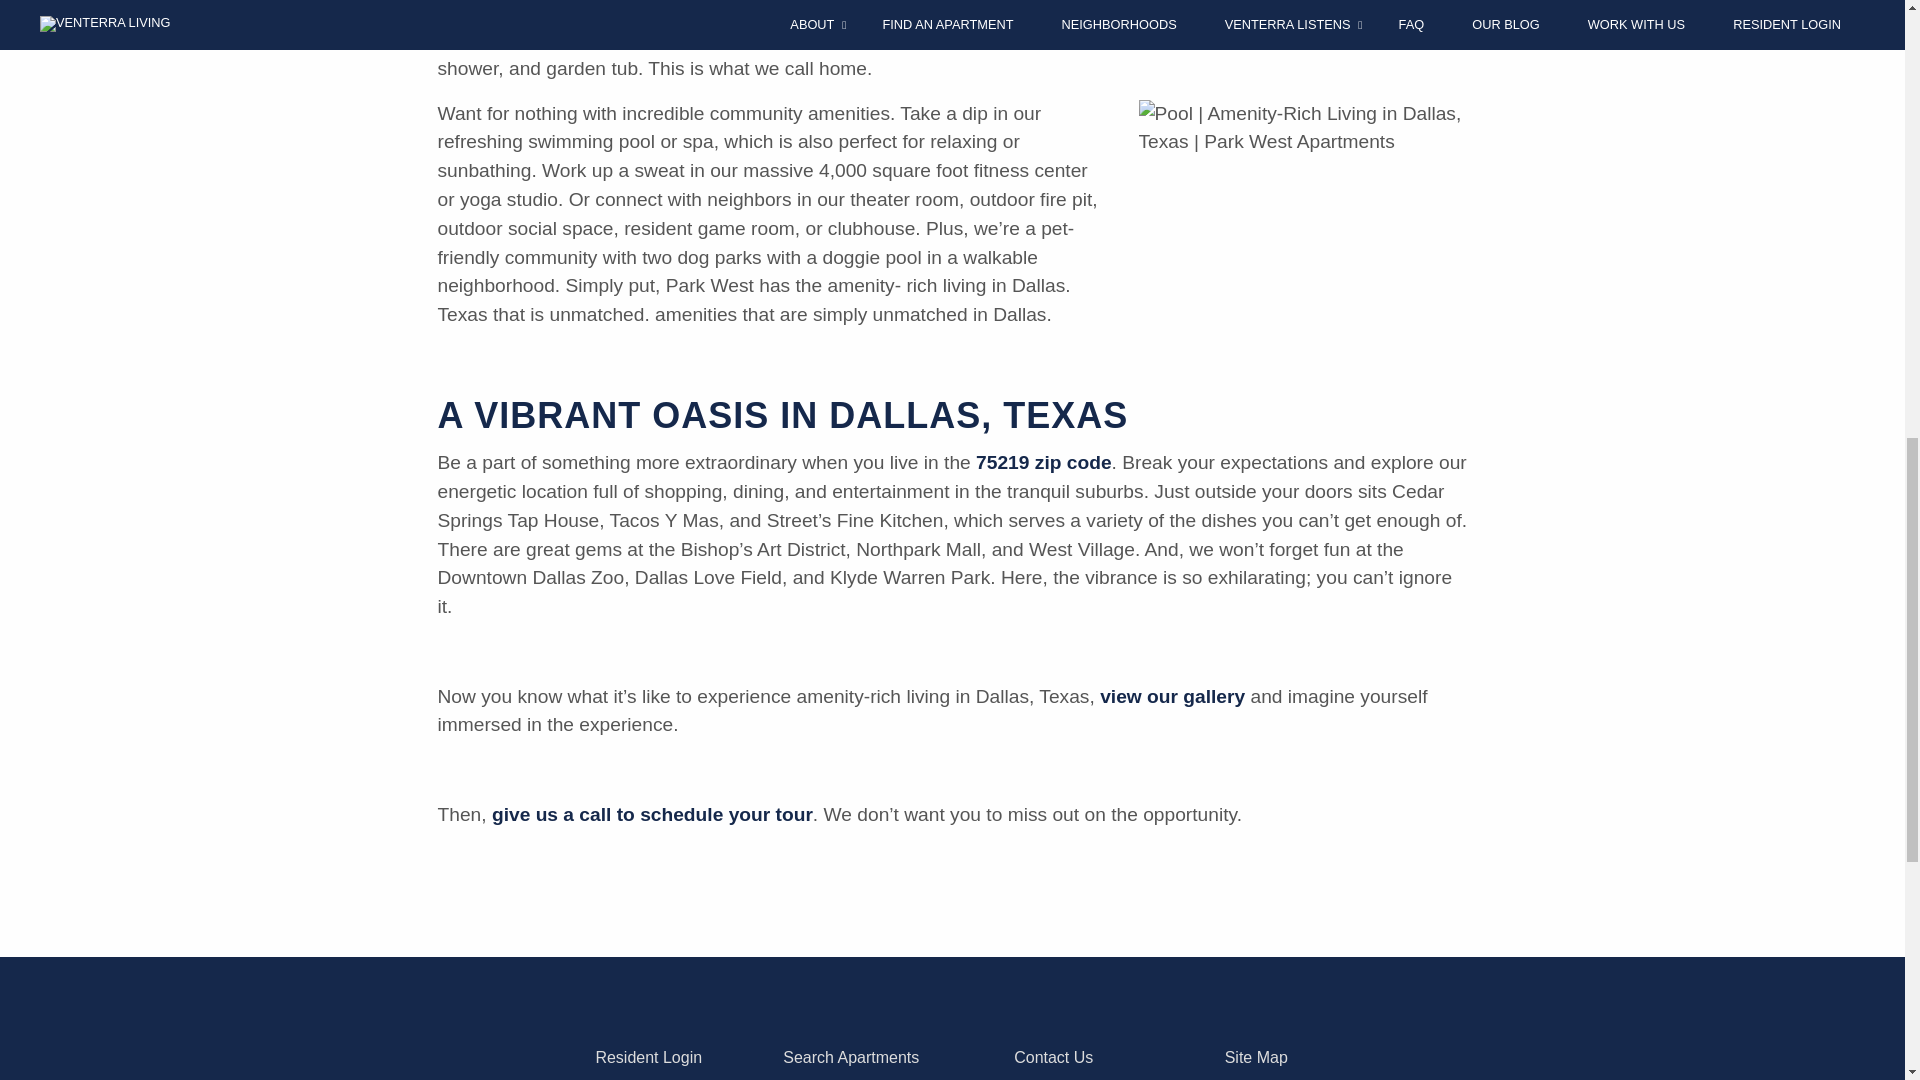 The width and height of the screenshot is (1920, 1080). Describe the element at coordinates (1172, 696) in the screenshot. I see `view our gallery` at that location.